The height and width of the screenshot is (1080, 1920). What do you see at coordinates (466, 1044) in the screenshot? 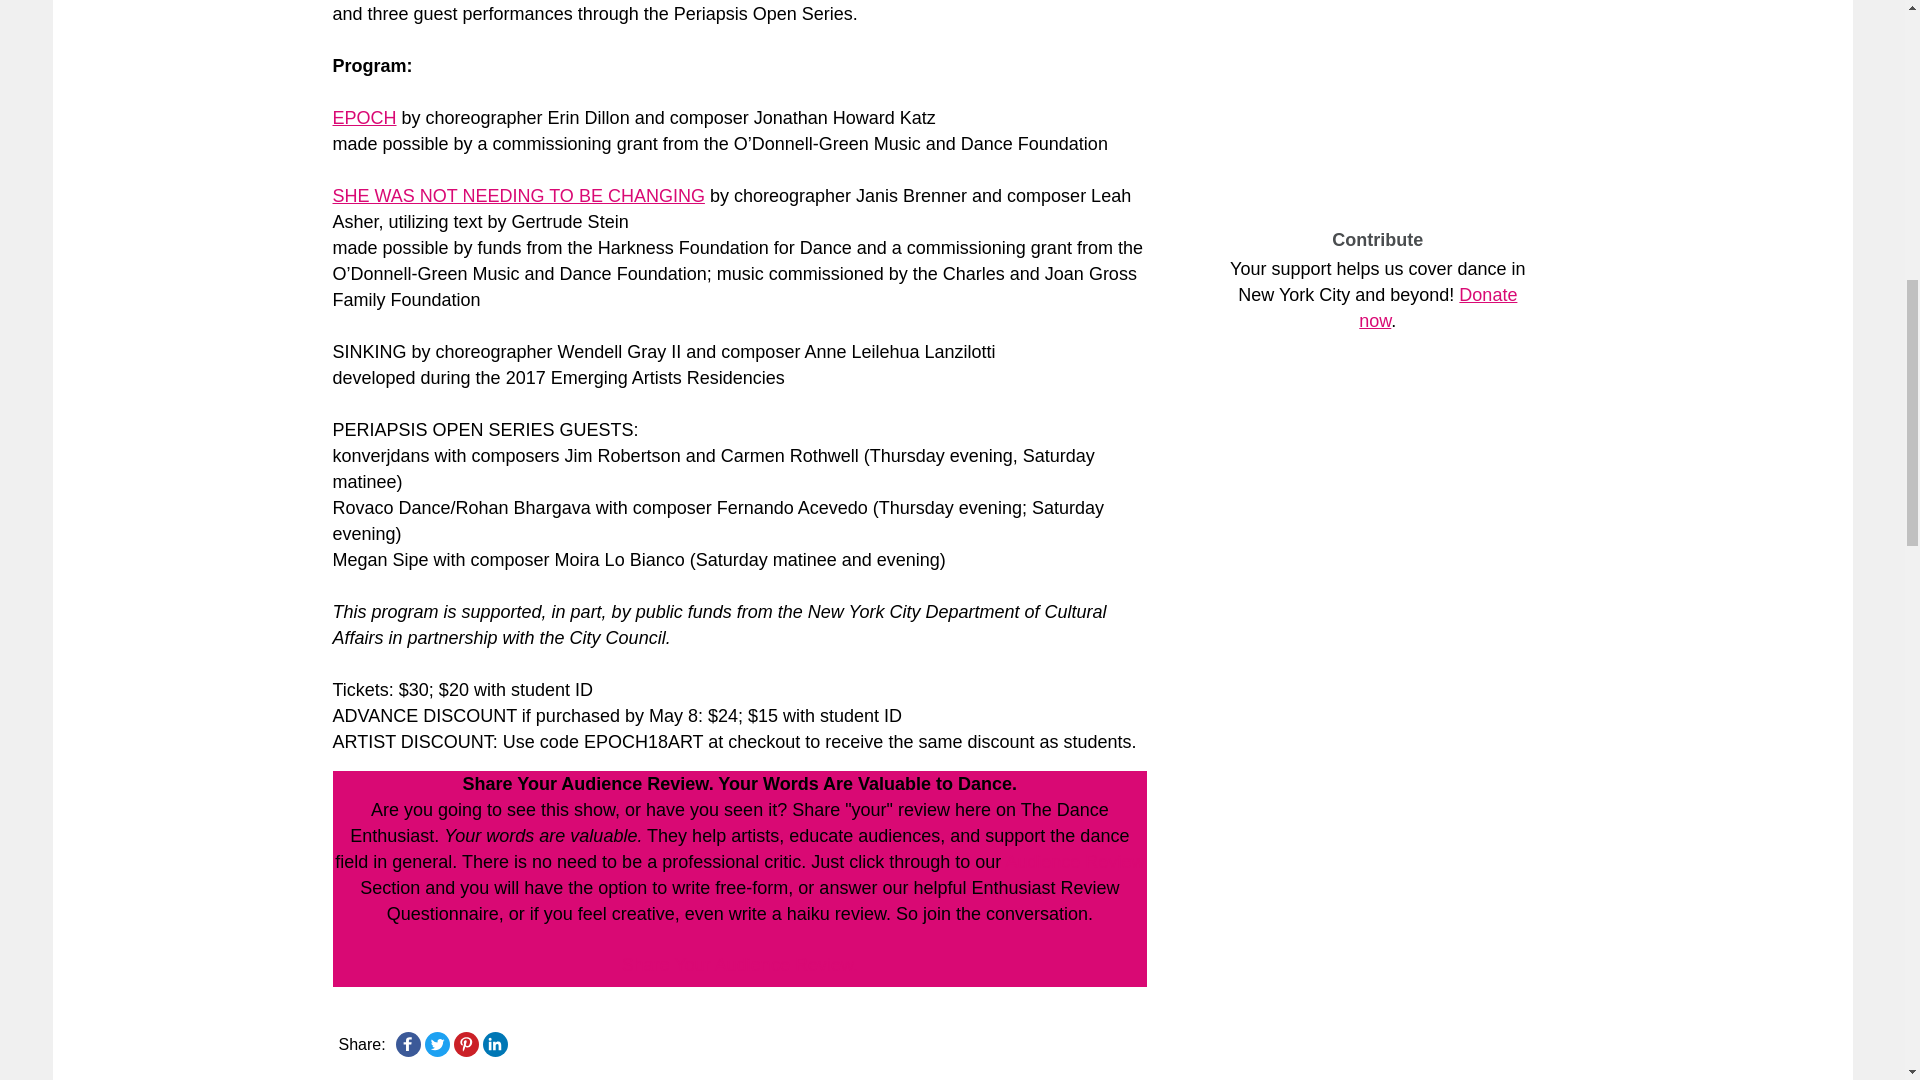
I see `Pinterest` at bounding box center [466, 1044].